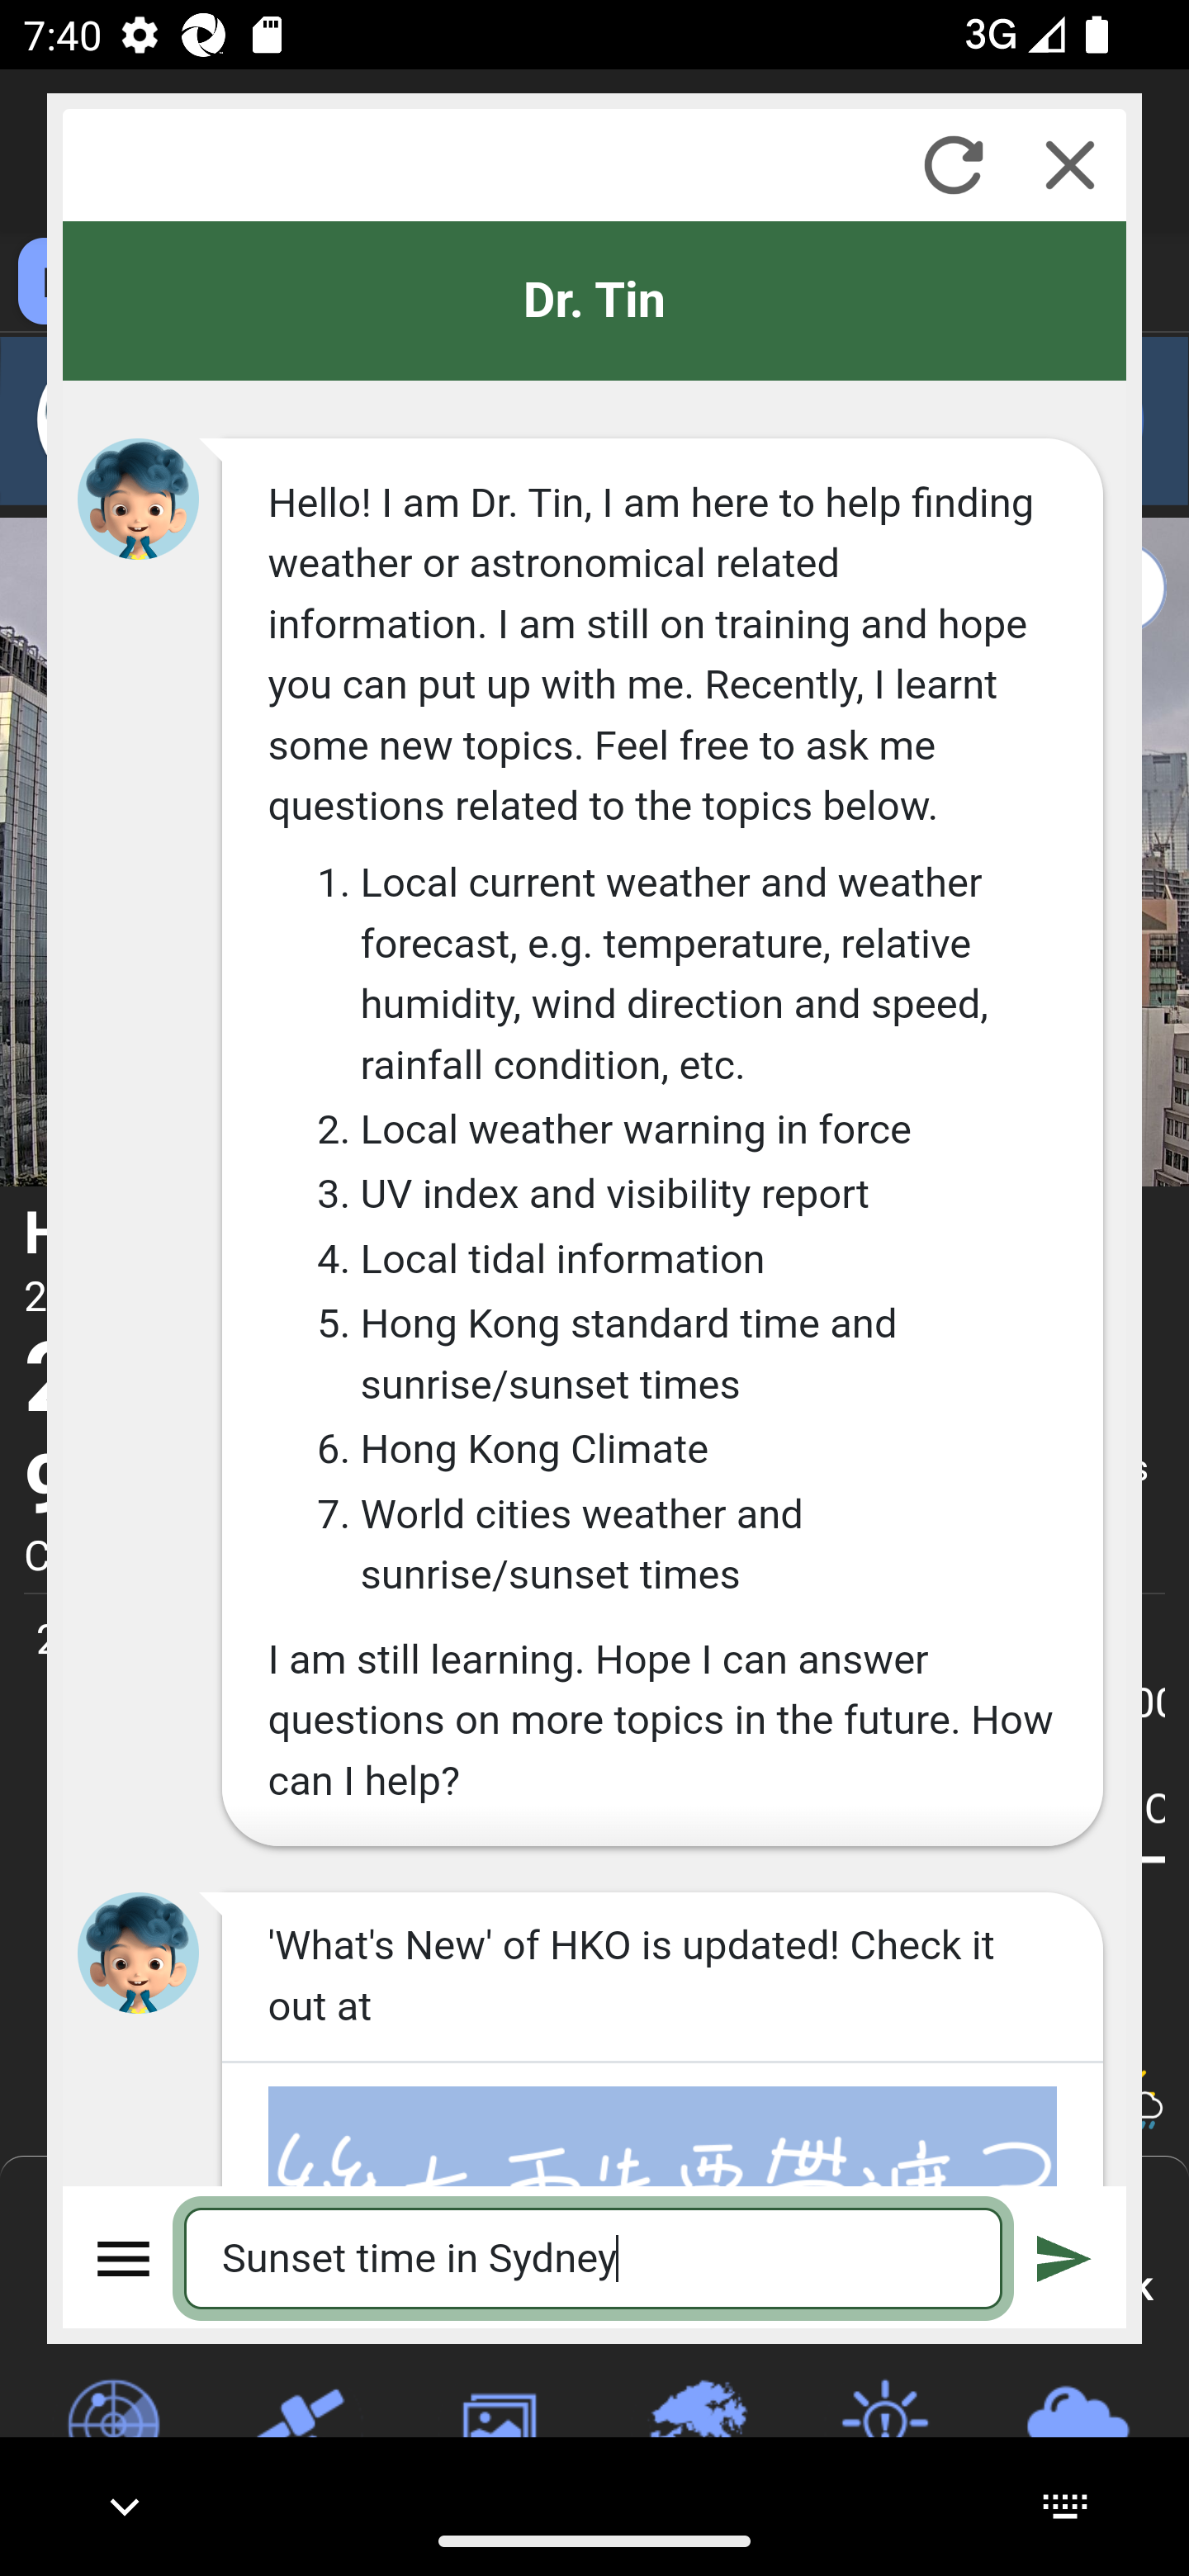 This screenshot has width=1189, height=2576. Describe the element at coordinates (125, 2257) in the screenshot. I see `Menu` at that location.